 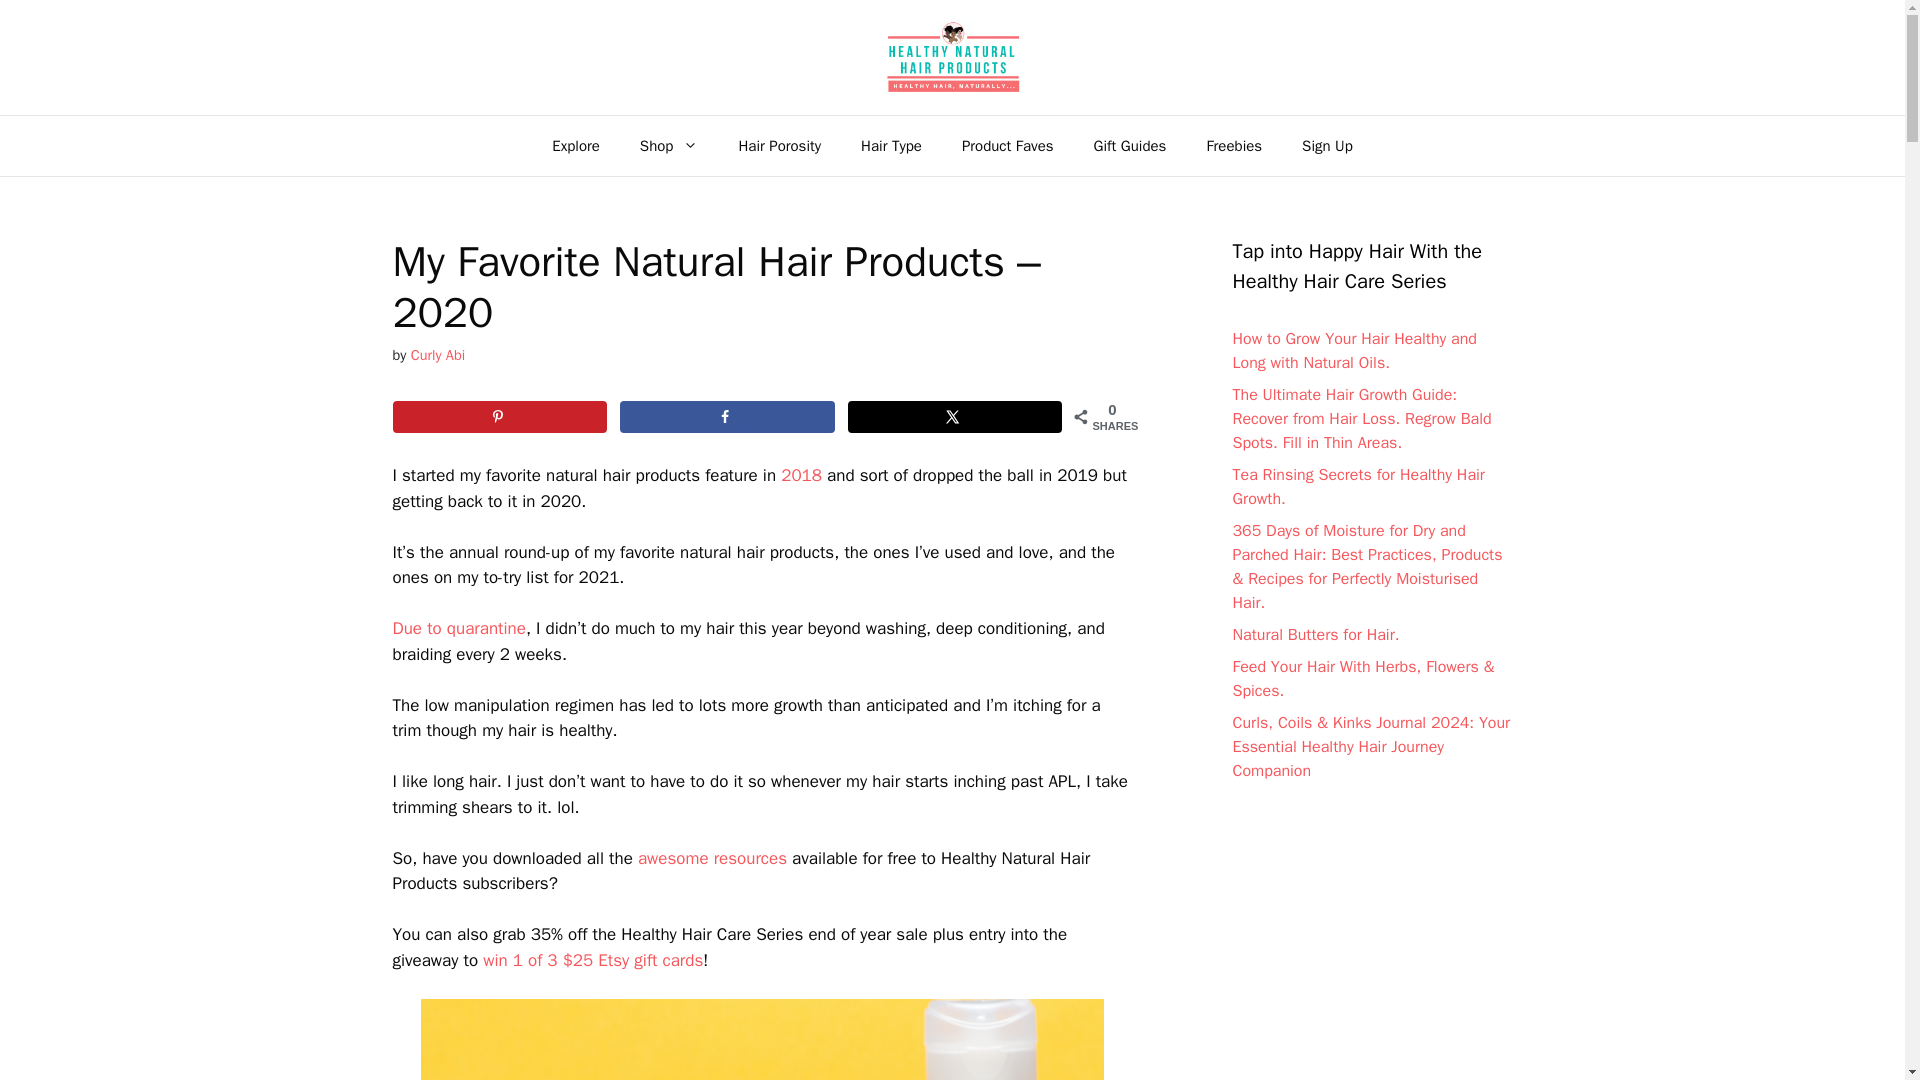 I want to click on Due to quarantine, so click(x=458, y=628).